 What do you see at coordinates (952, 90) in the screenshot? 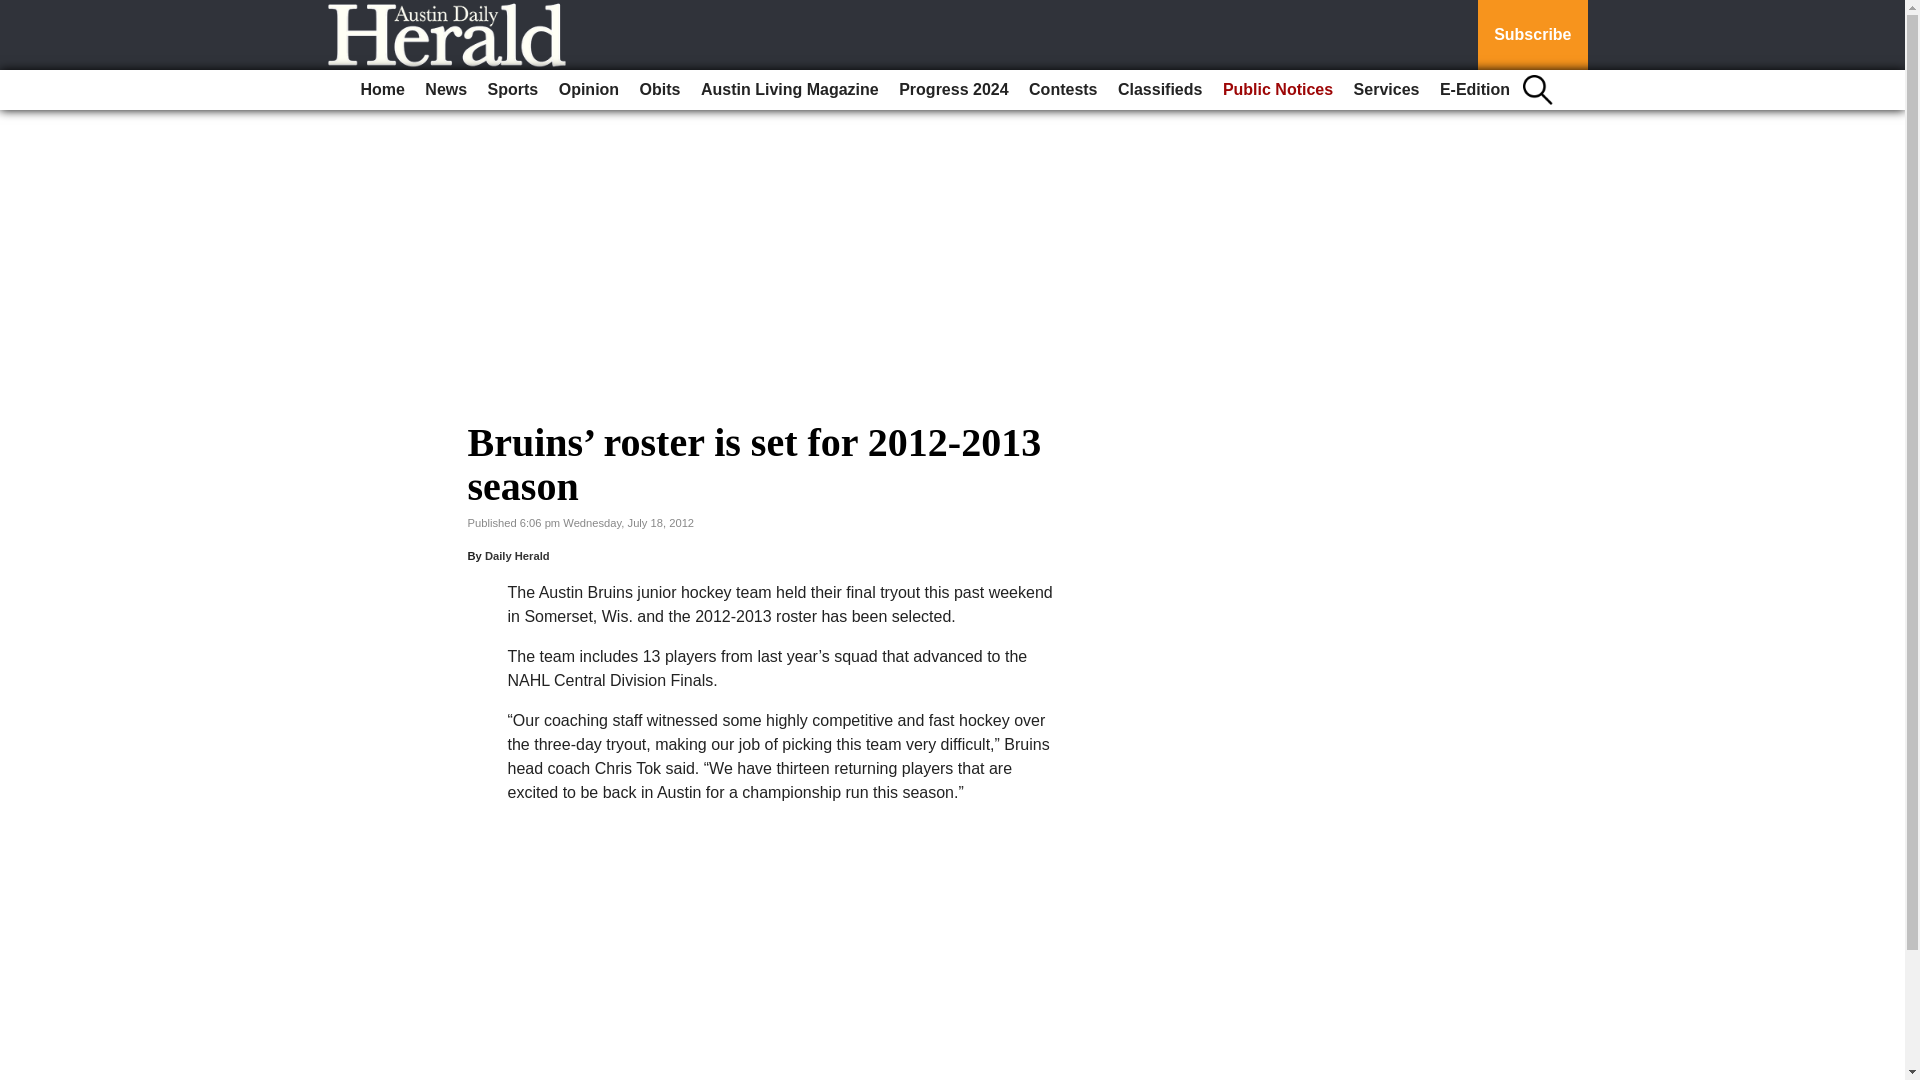
I see `Progress 2024` at bounding box center [952, 90].